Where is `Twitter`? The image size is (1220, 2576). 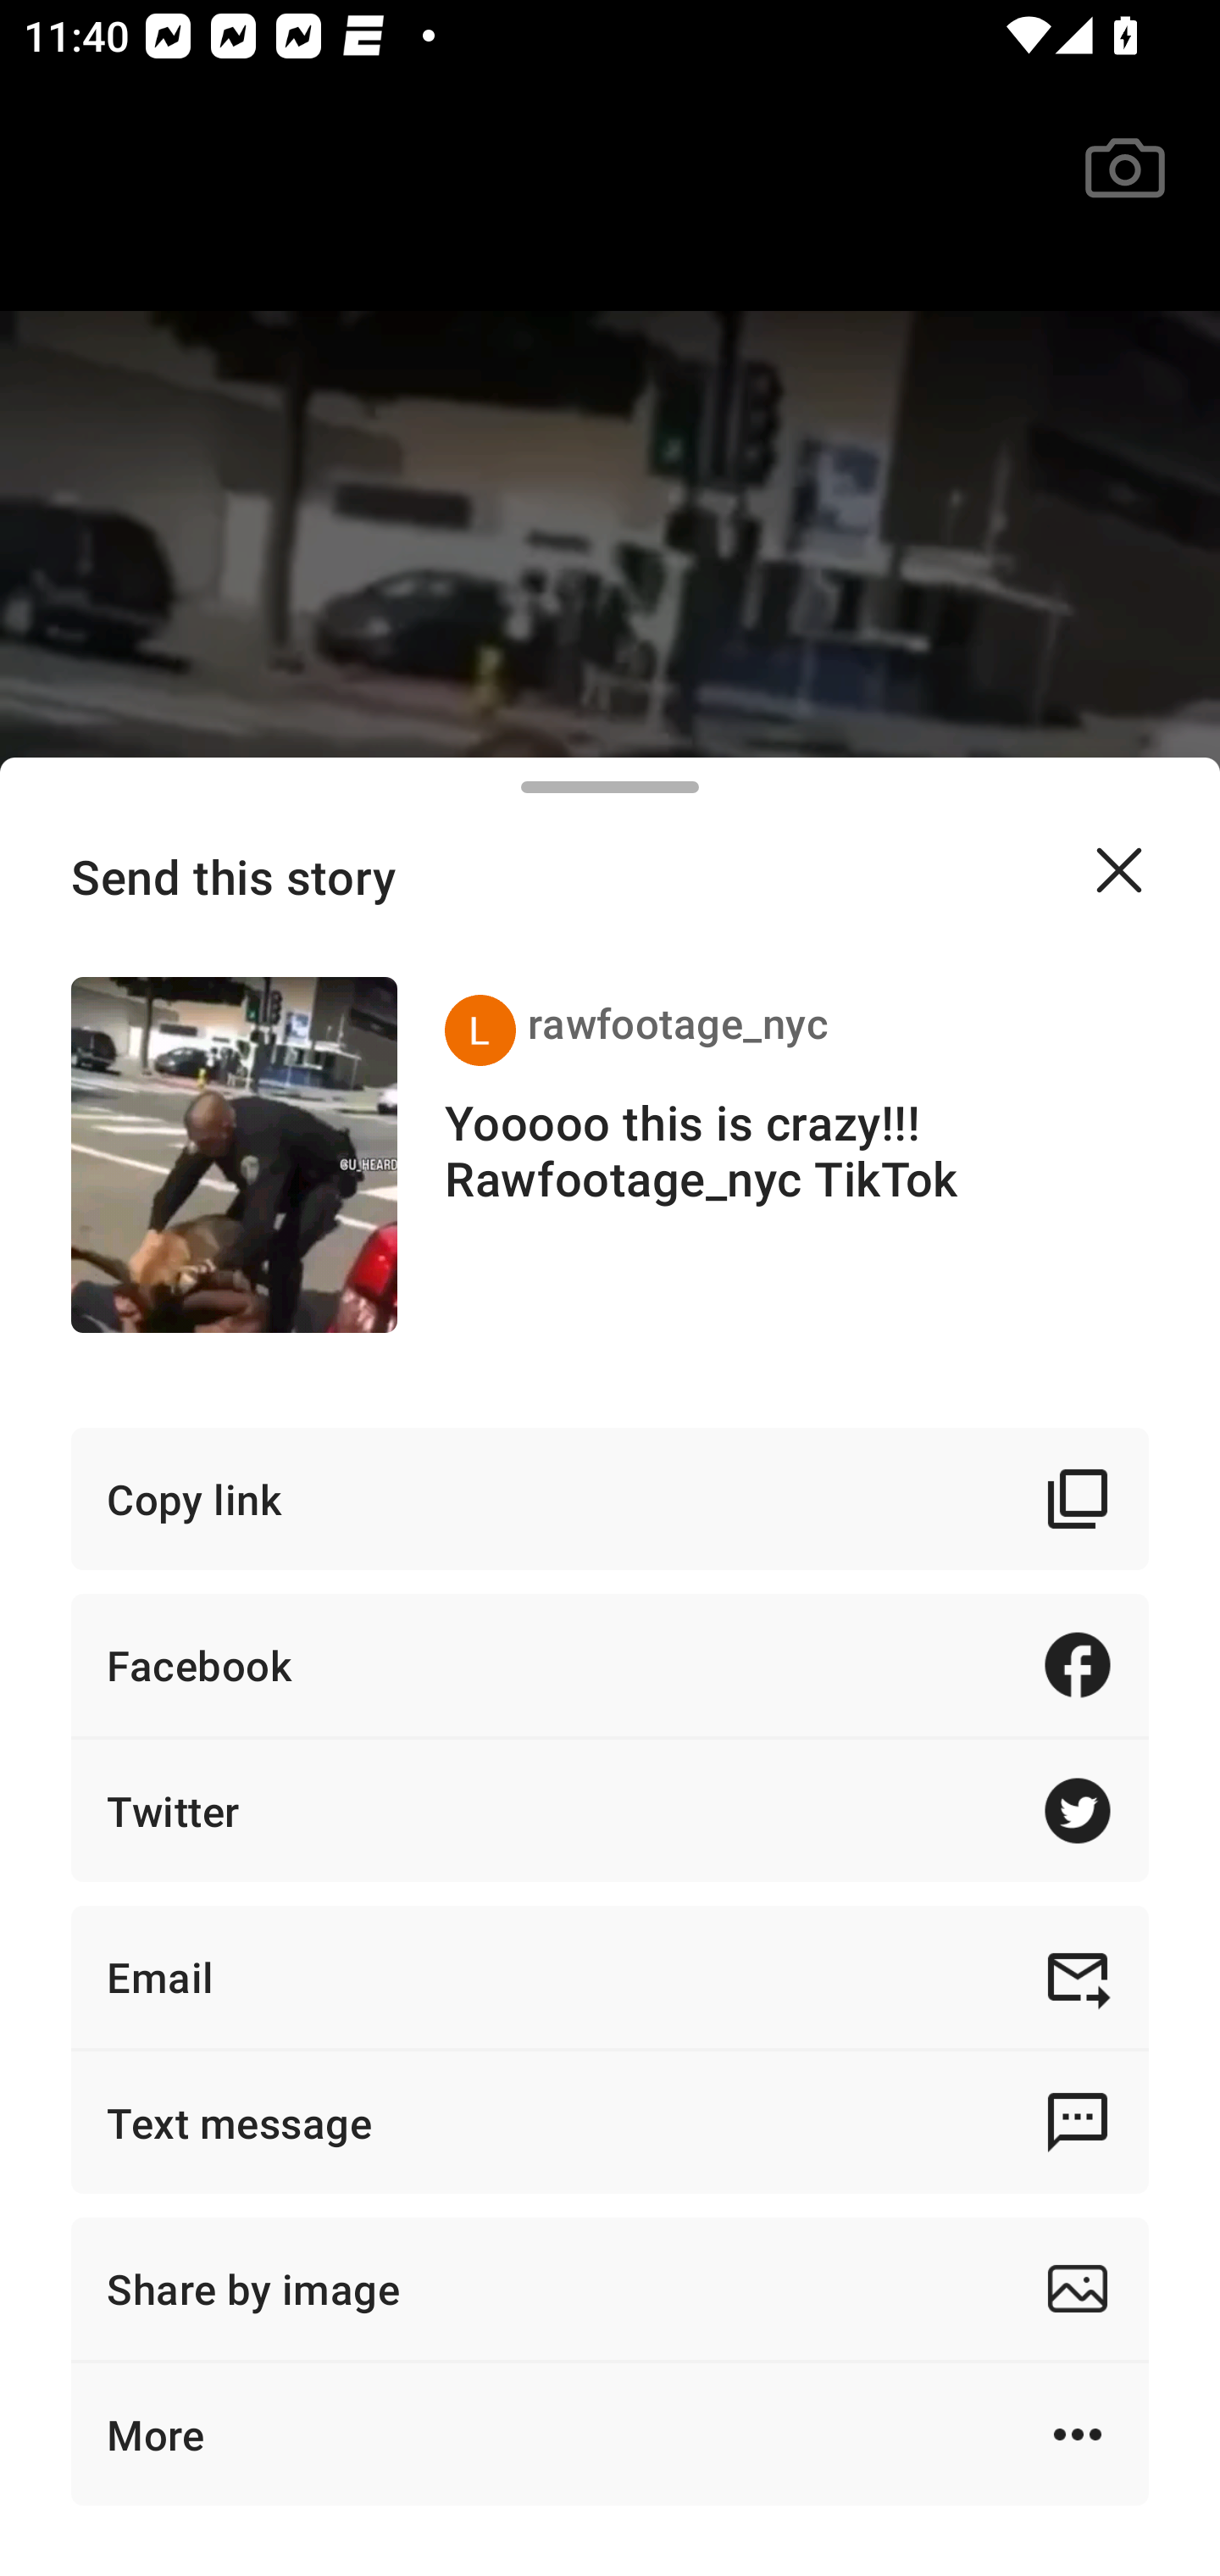
Twitter is located at coordinates (610, 1811).